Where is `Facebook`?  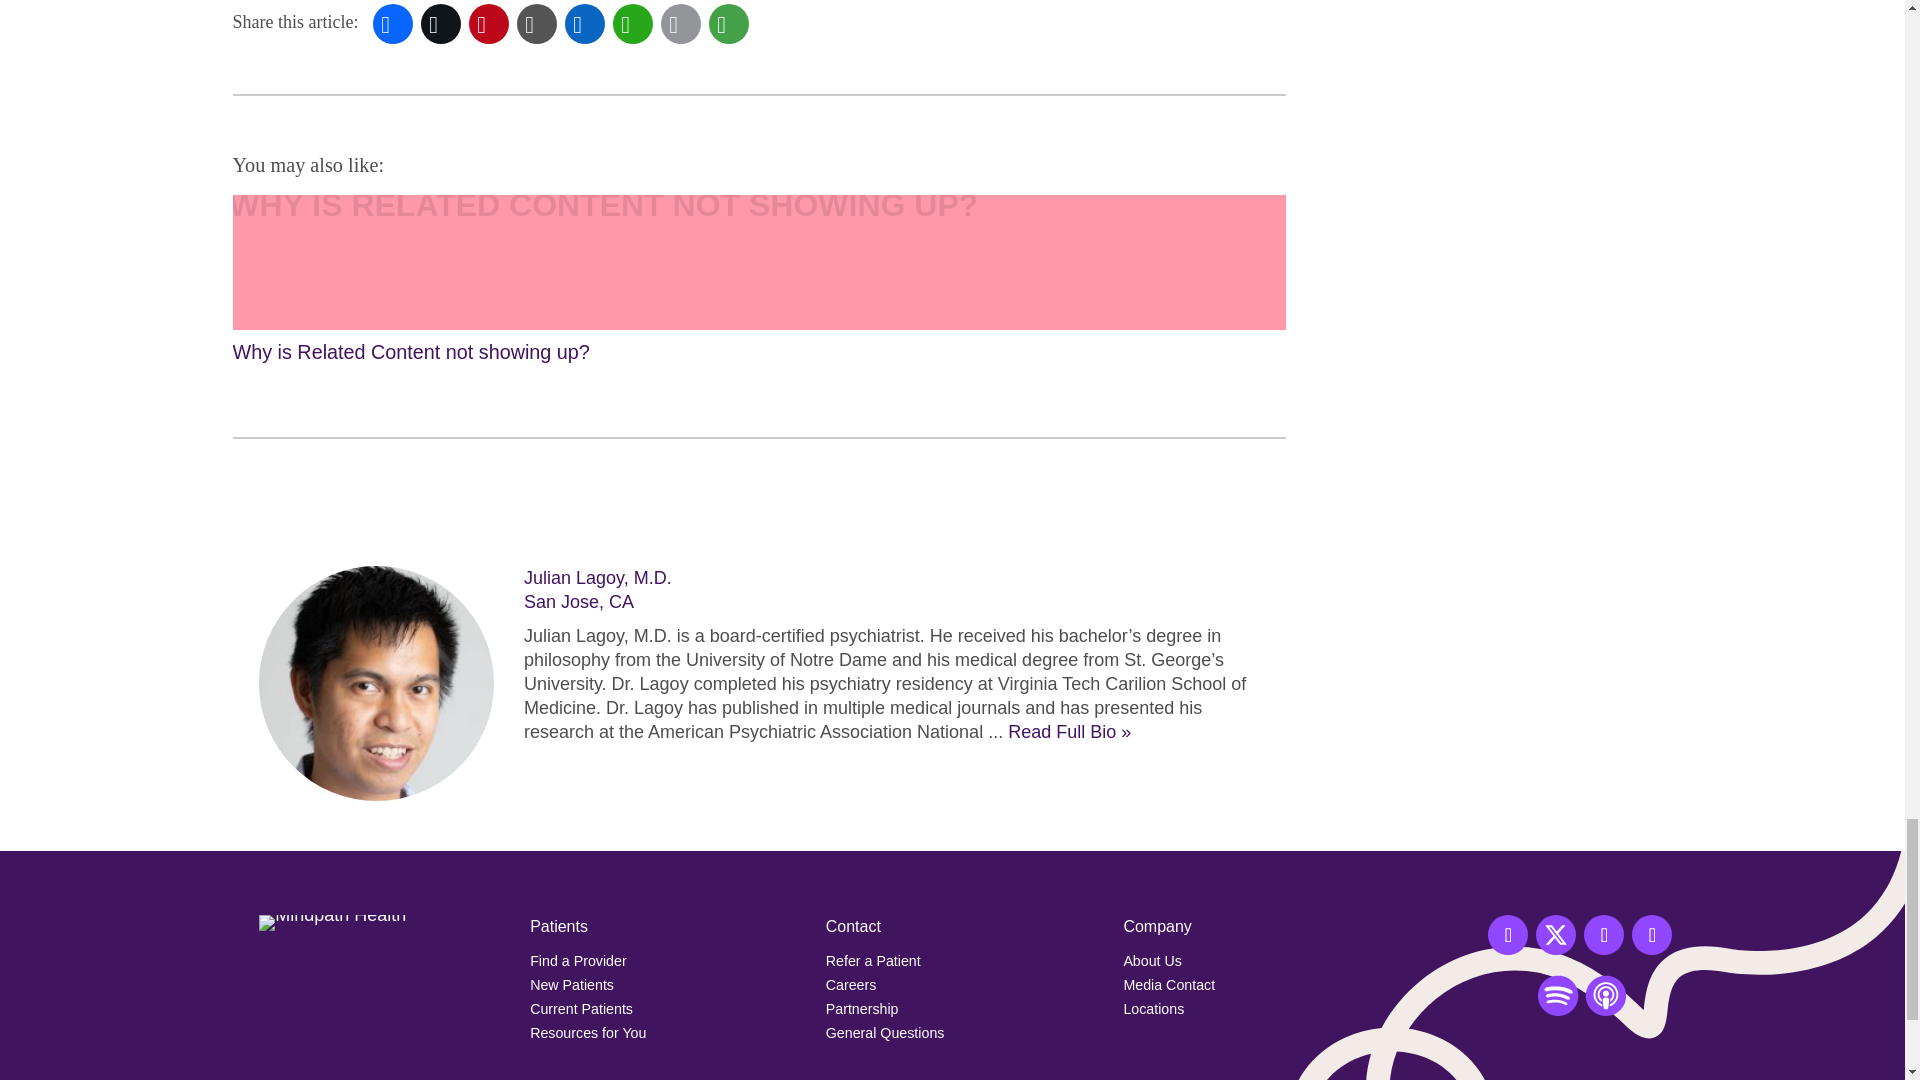 Facebook is located at coordinates (392, 24).